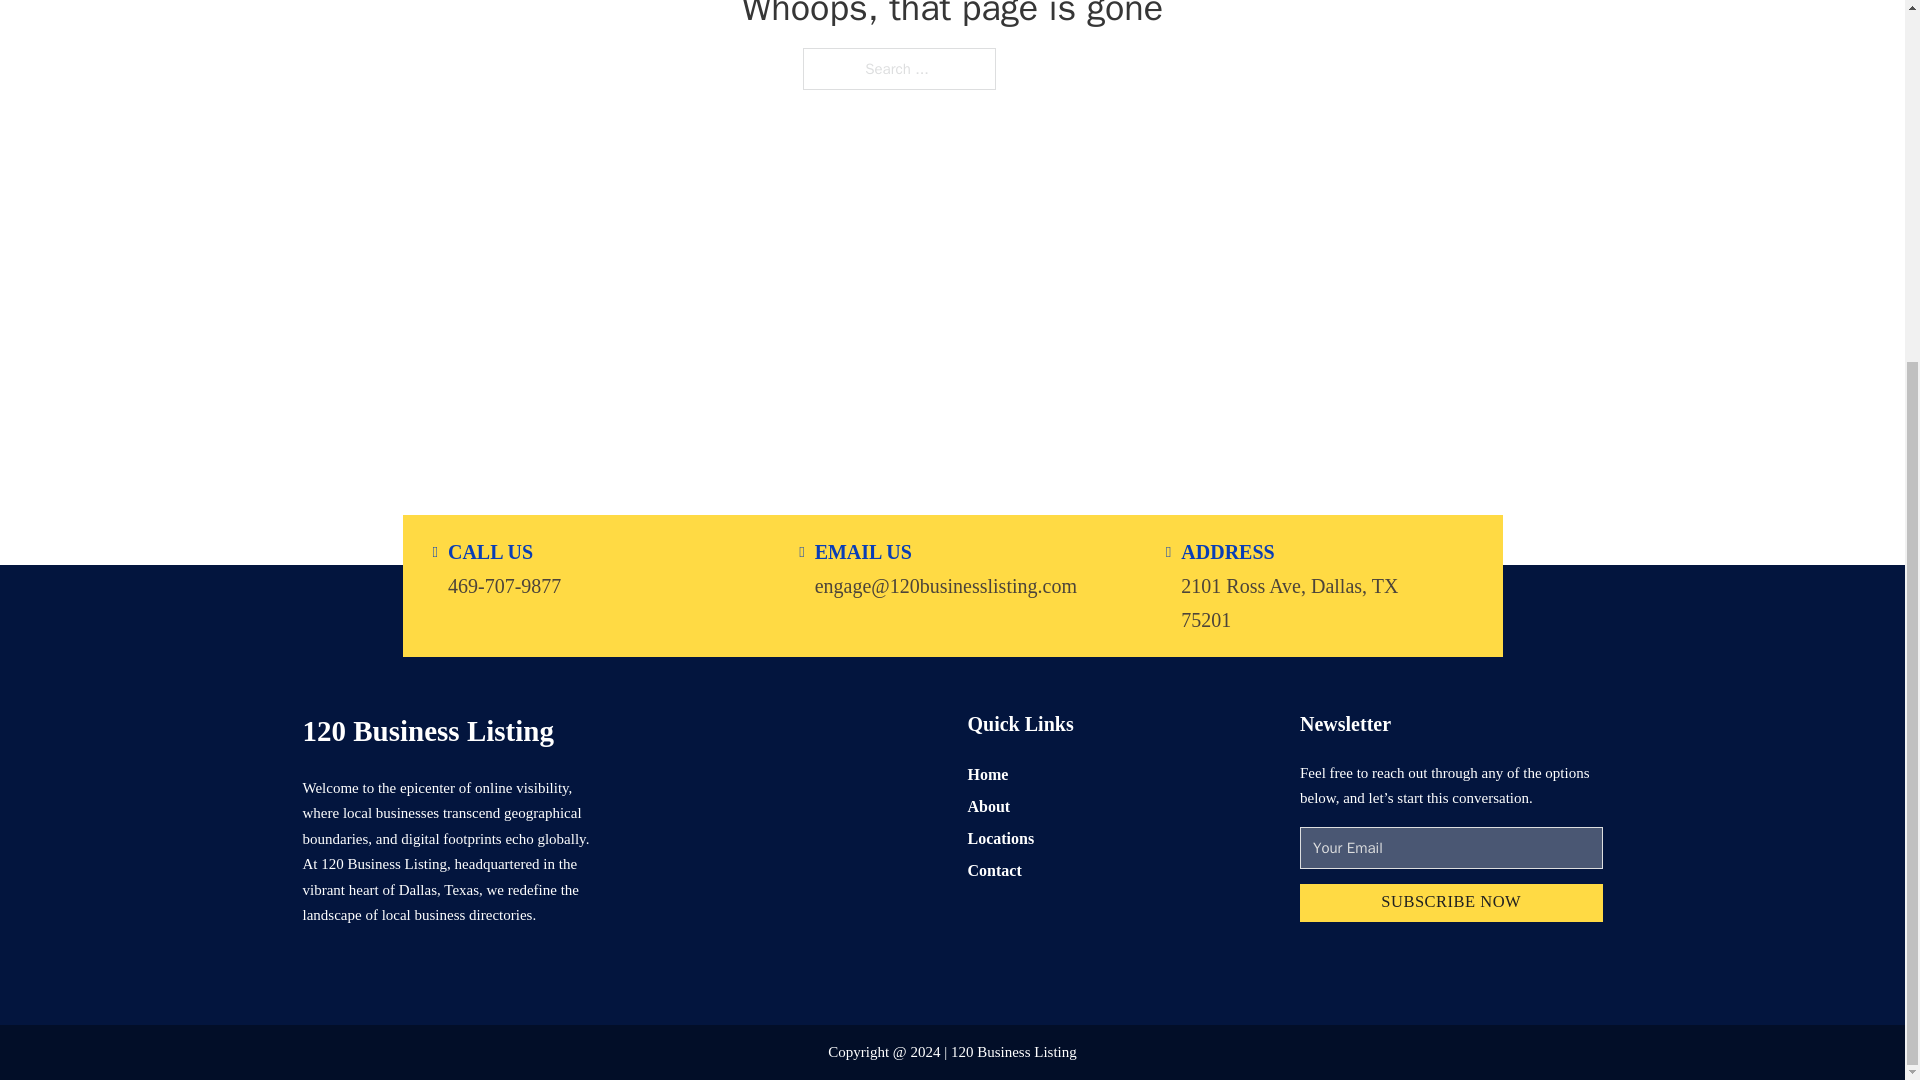 This screenshot has height=1080, width=1920. Describe the element at coordinates (989, 806) in the screenshot. I see `About` at that location.